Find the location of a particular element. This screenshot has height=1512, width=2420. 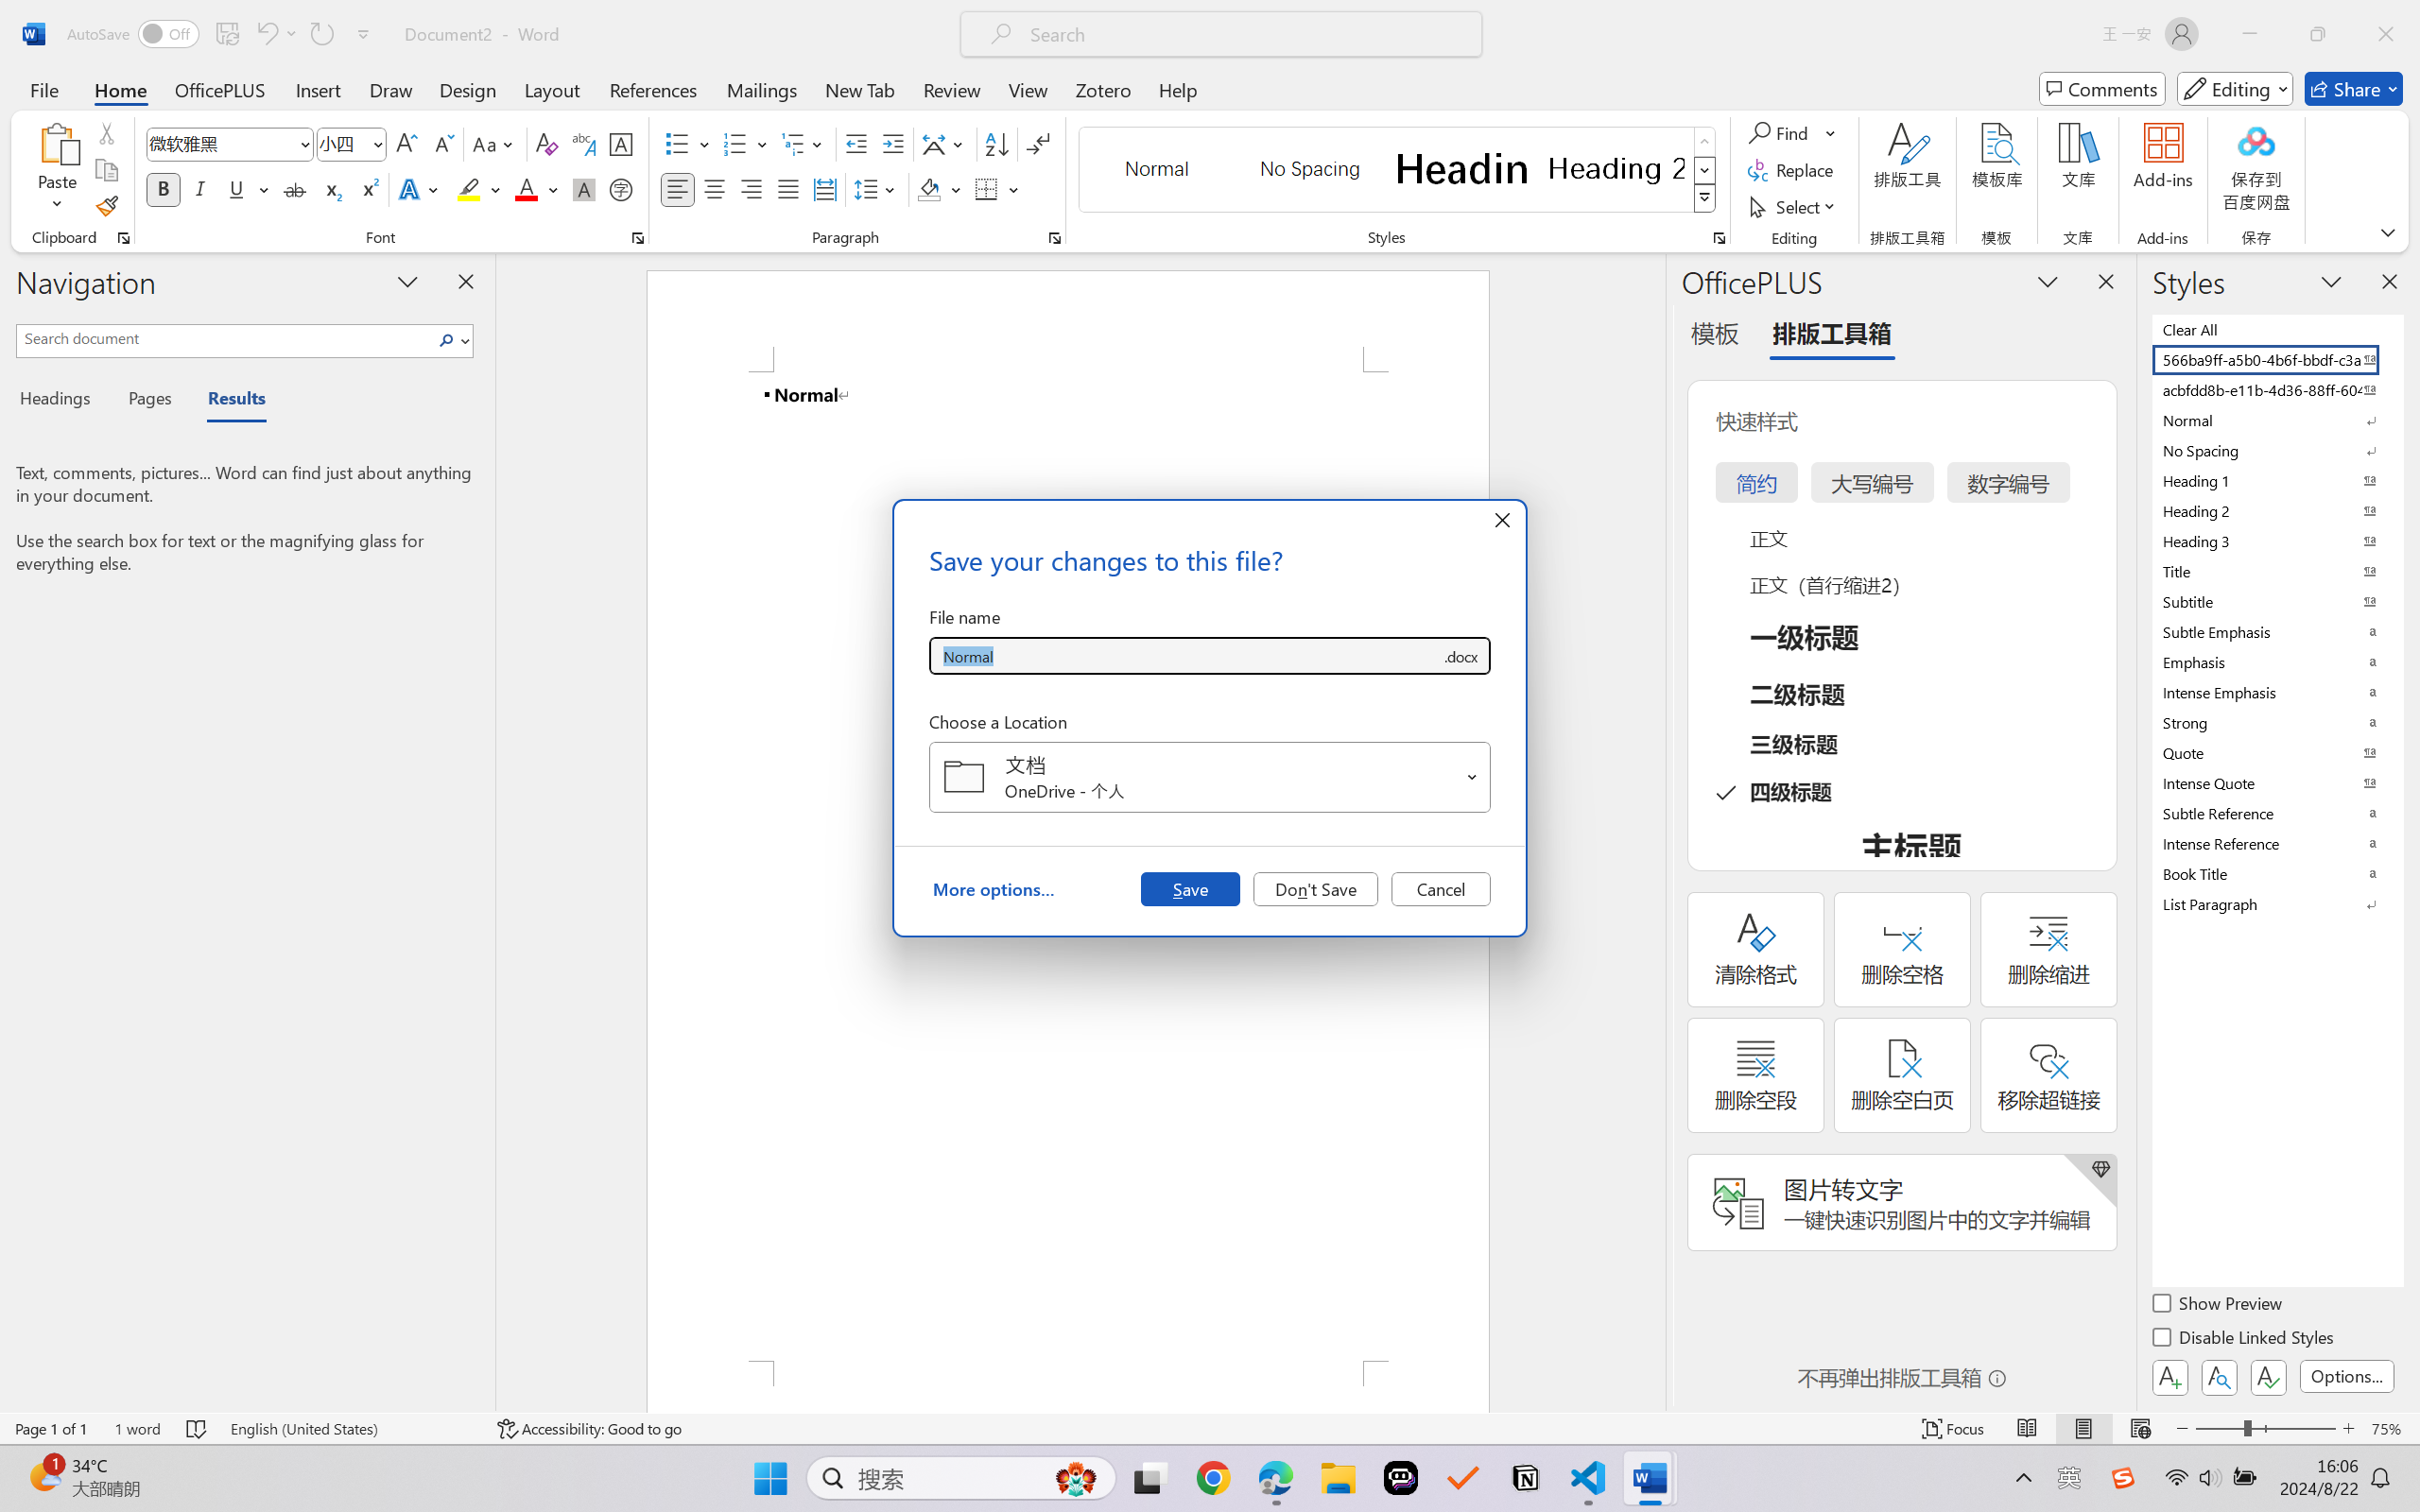

Home is located at coordinates (121, 89).